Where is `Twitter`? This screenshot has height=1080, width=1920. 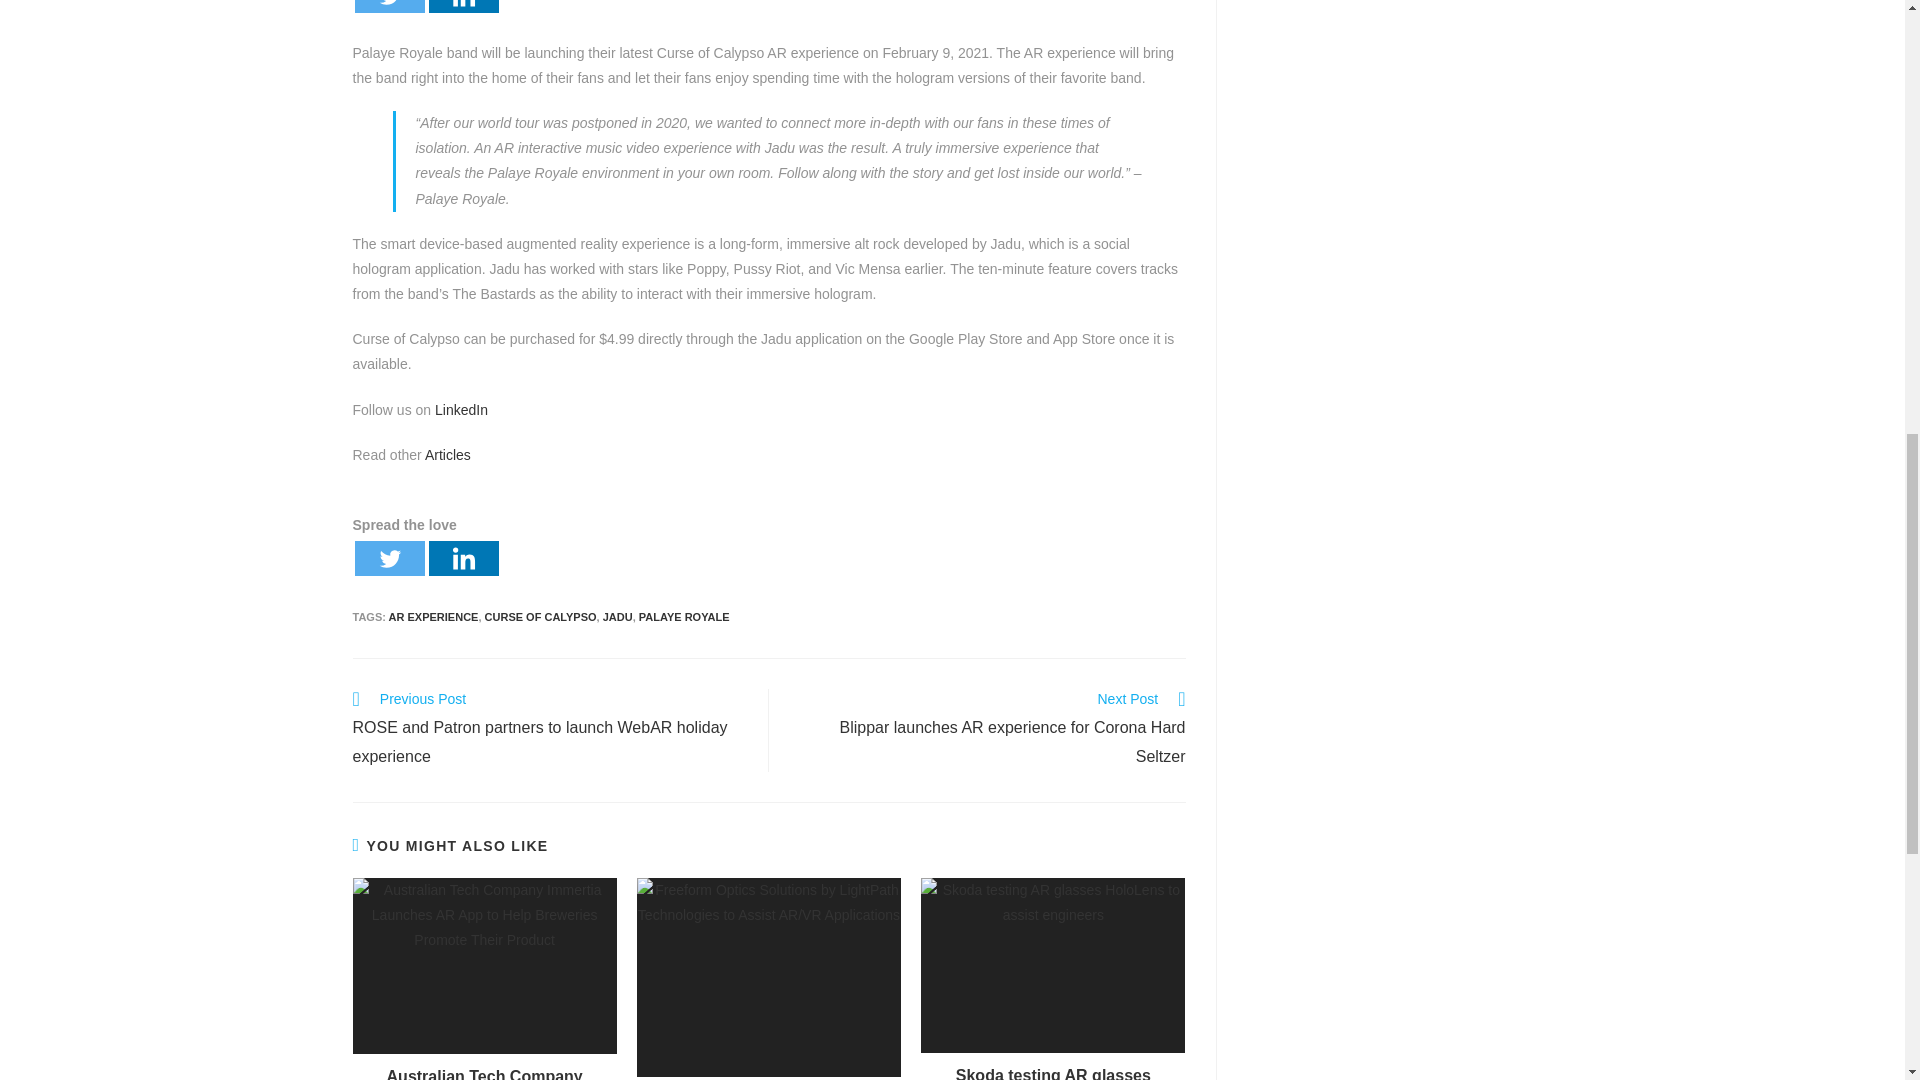
Twitter is located at coordinates (388, 6).